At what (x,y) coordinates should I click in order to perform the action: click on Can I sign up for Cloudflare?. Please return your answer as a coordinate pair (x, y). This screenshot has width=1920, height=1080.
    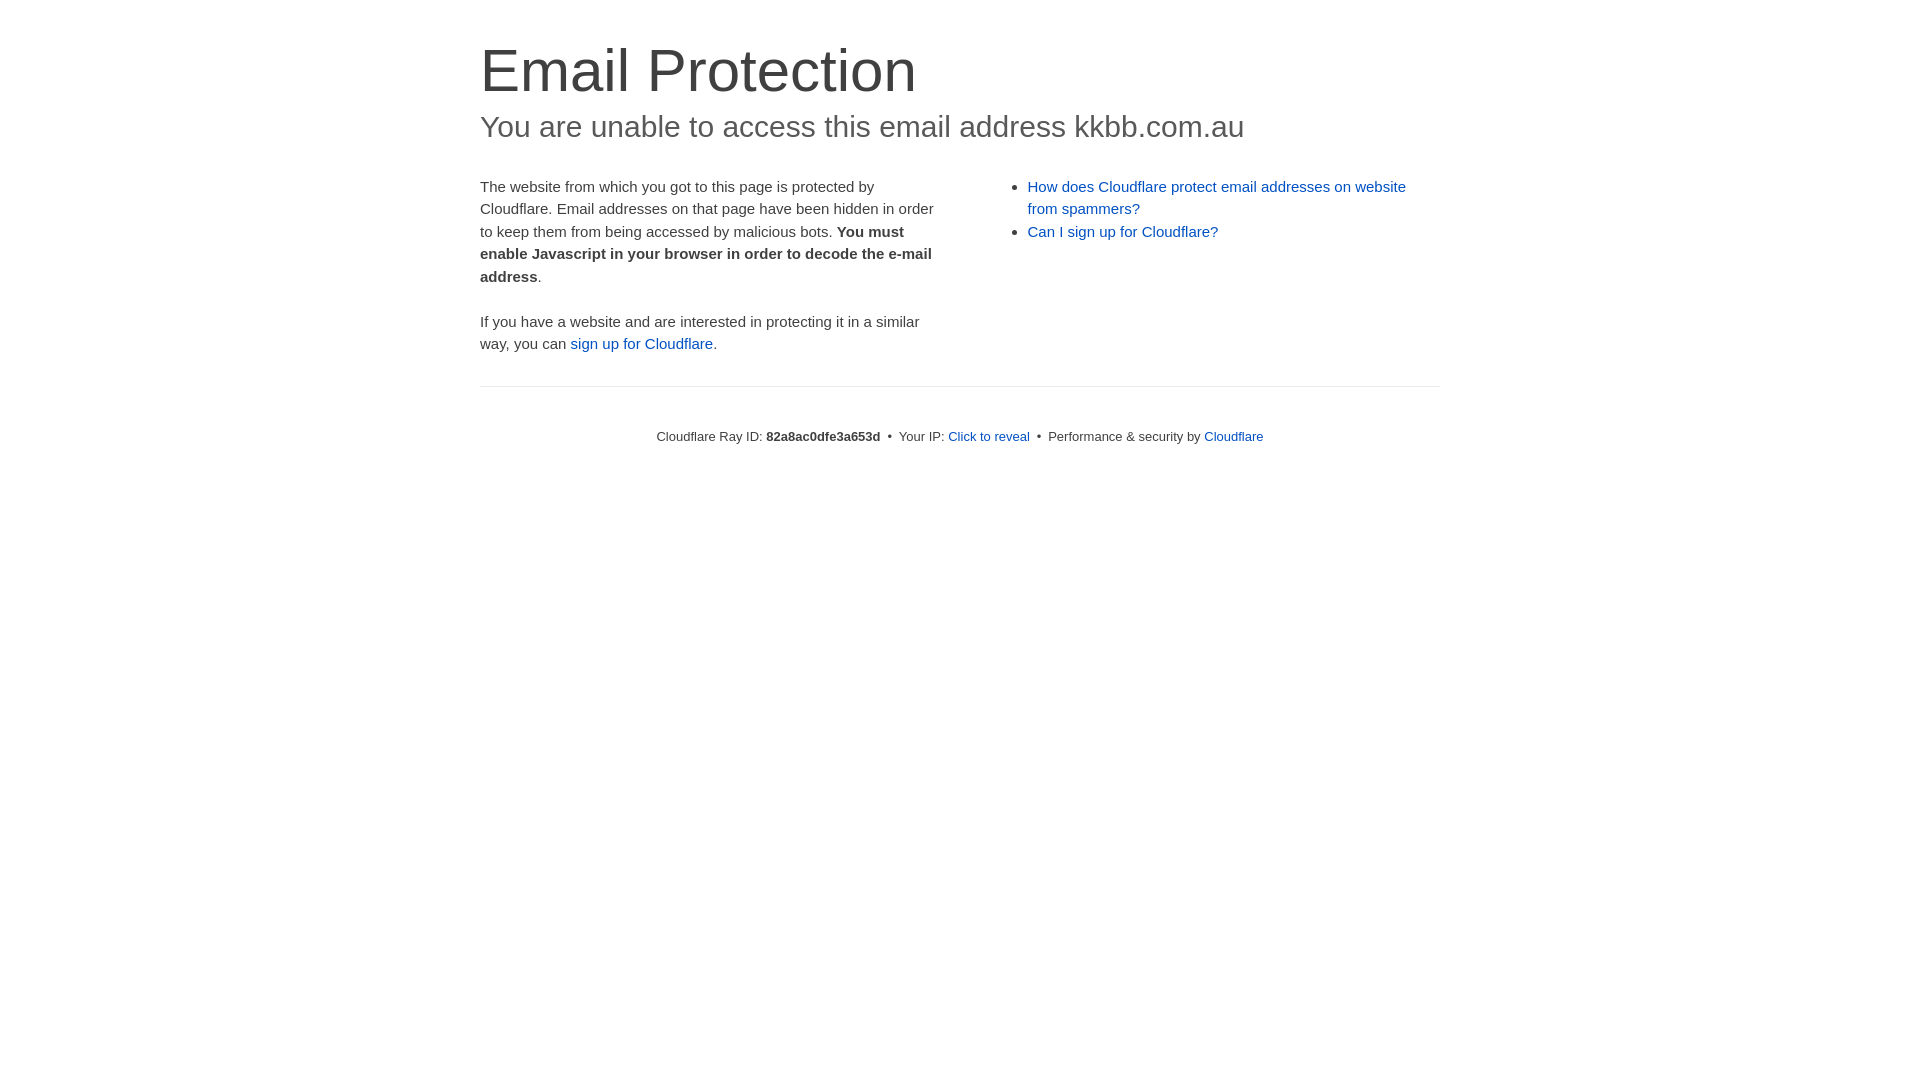
    Looking at the image, I should click on (1124, 232).